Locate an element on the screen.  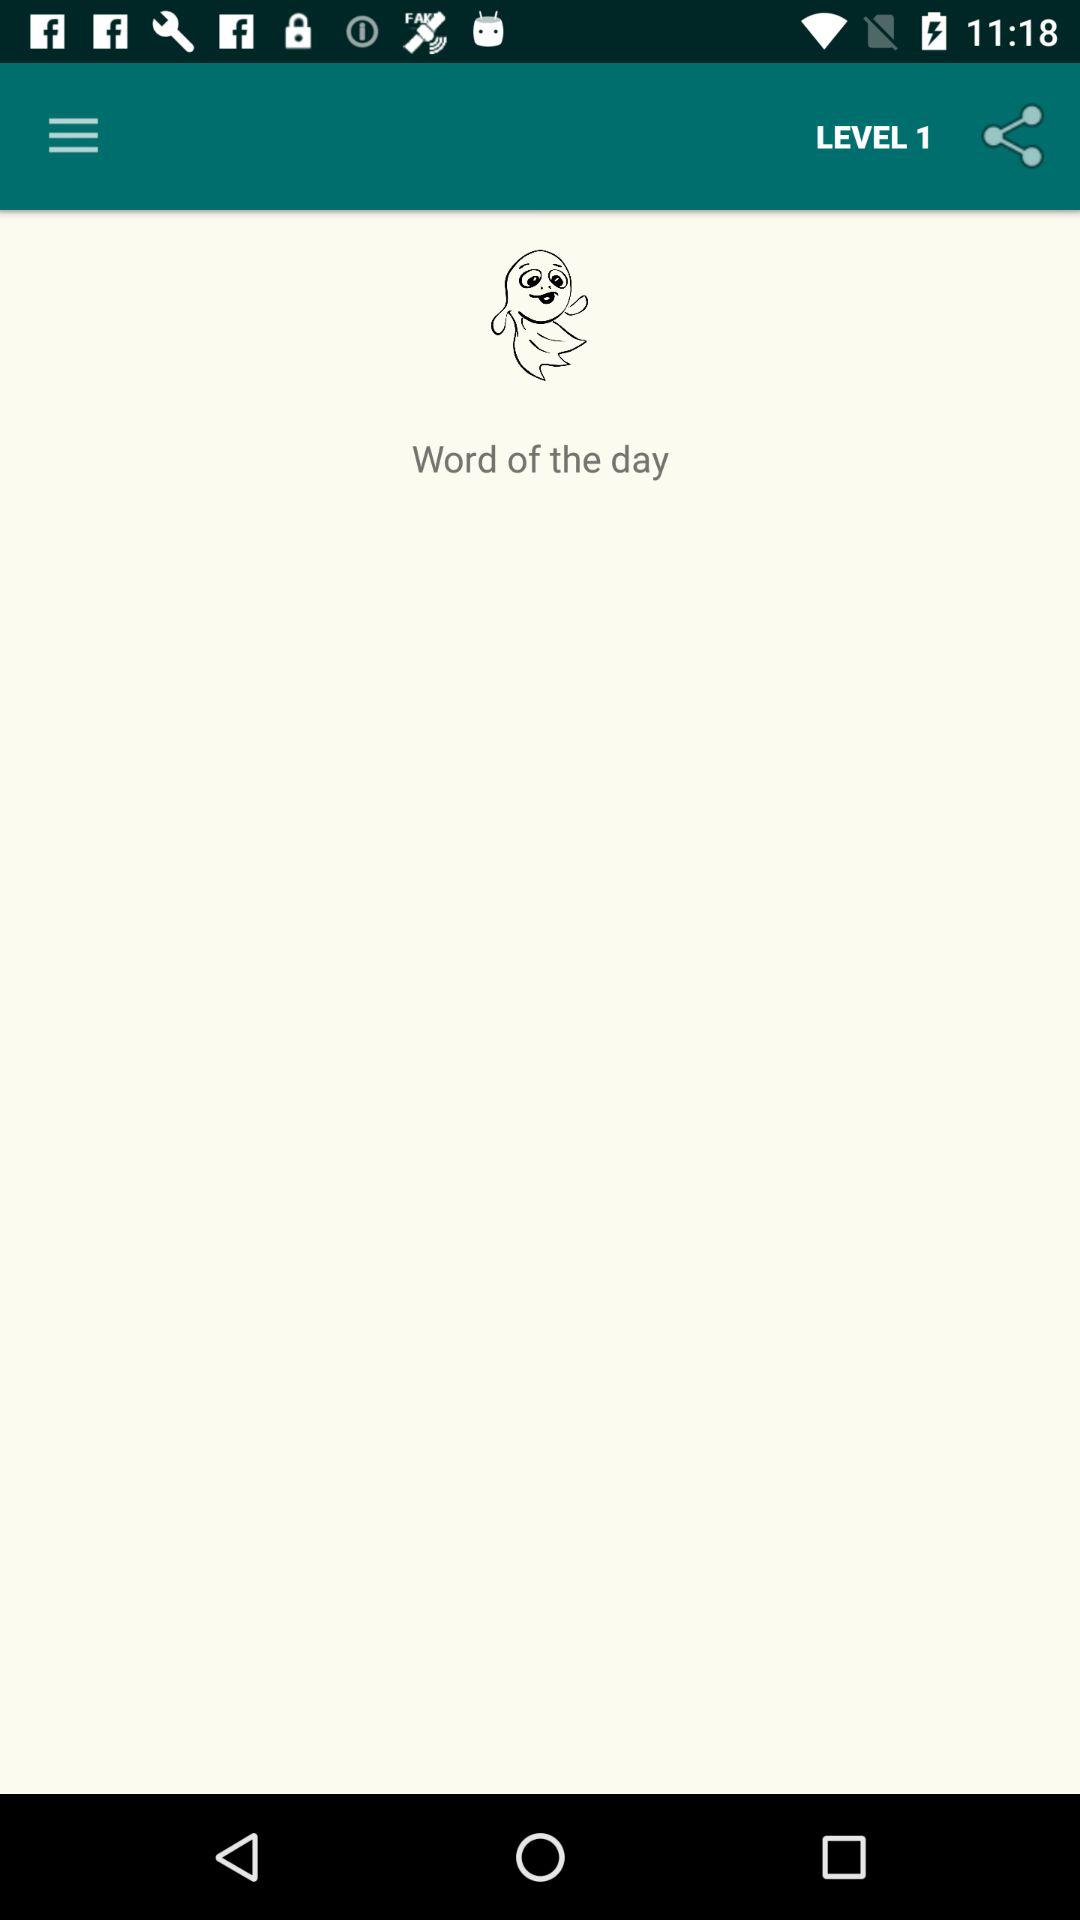
click the icon to the right of the level 1 item is located at coordinates (1016, 136).